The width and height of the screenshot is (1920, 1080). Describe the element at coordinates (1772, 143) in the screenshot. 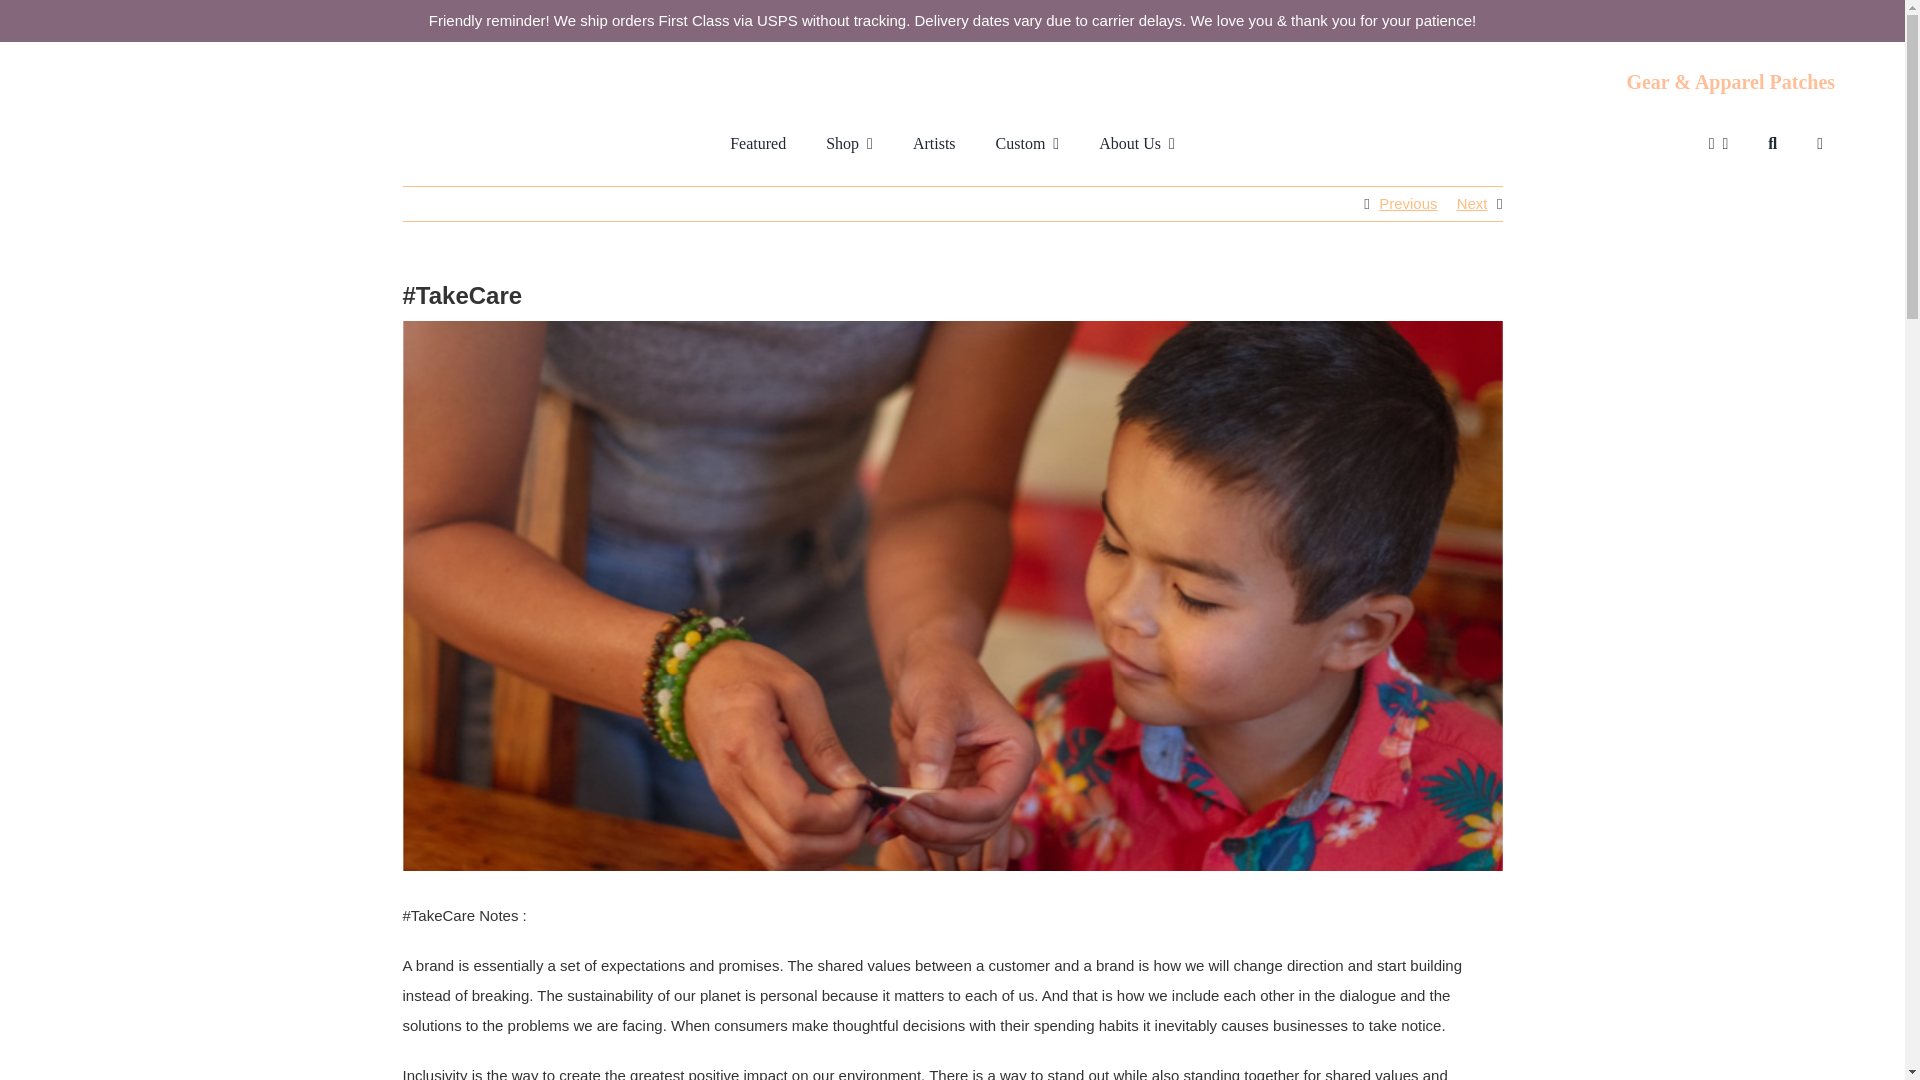

I see `Search` at that location.